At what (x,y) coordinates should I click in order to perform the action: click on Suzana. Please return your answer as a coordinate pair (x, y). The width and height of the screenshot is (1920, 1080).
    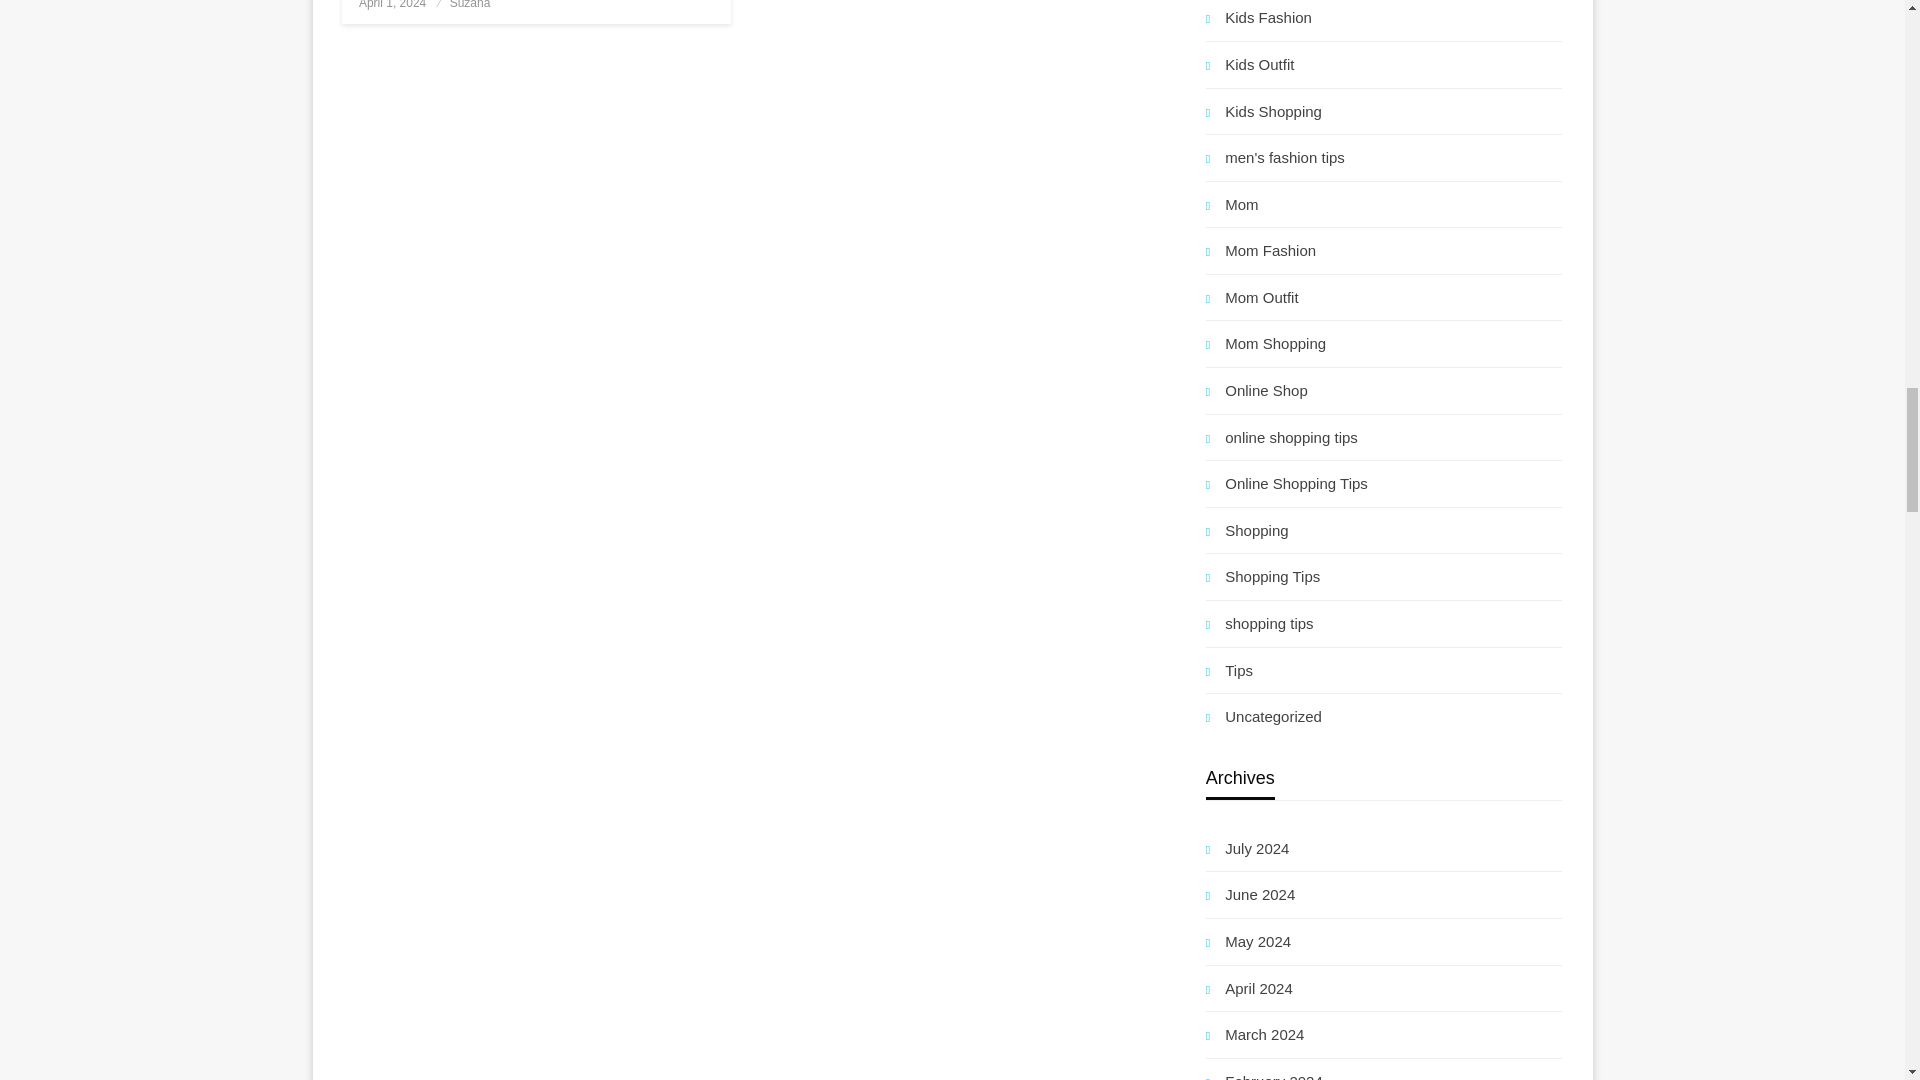
    Looking at the image, I should click on (470, 4).